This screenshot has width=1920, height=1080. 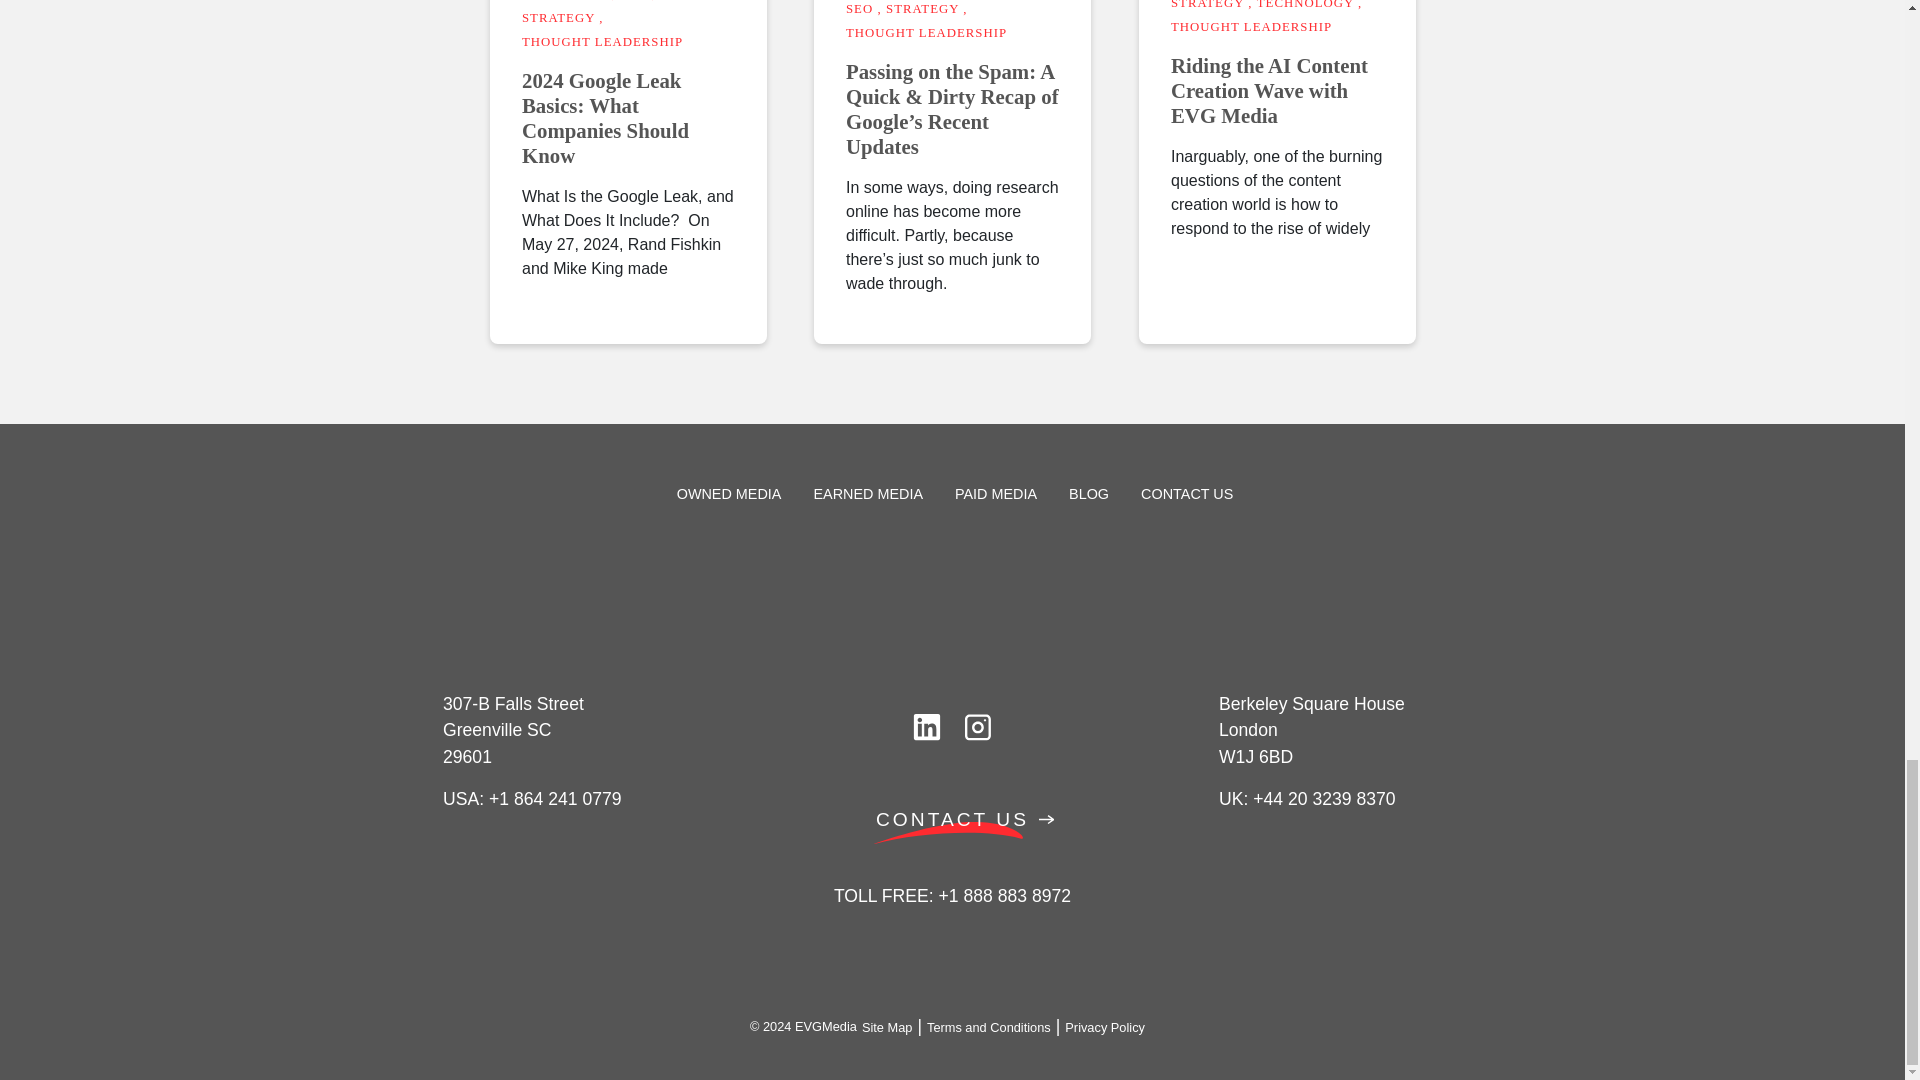 I want to click on STRATEGY, so click(x=558, y=17).